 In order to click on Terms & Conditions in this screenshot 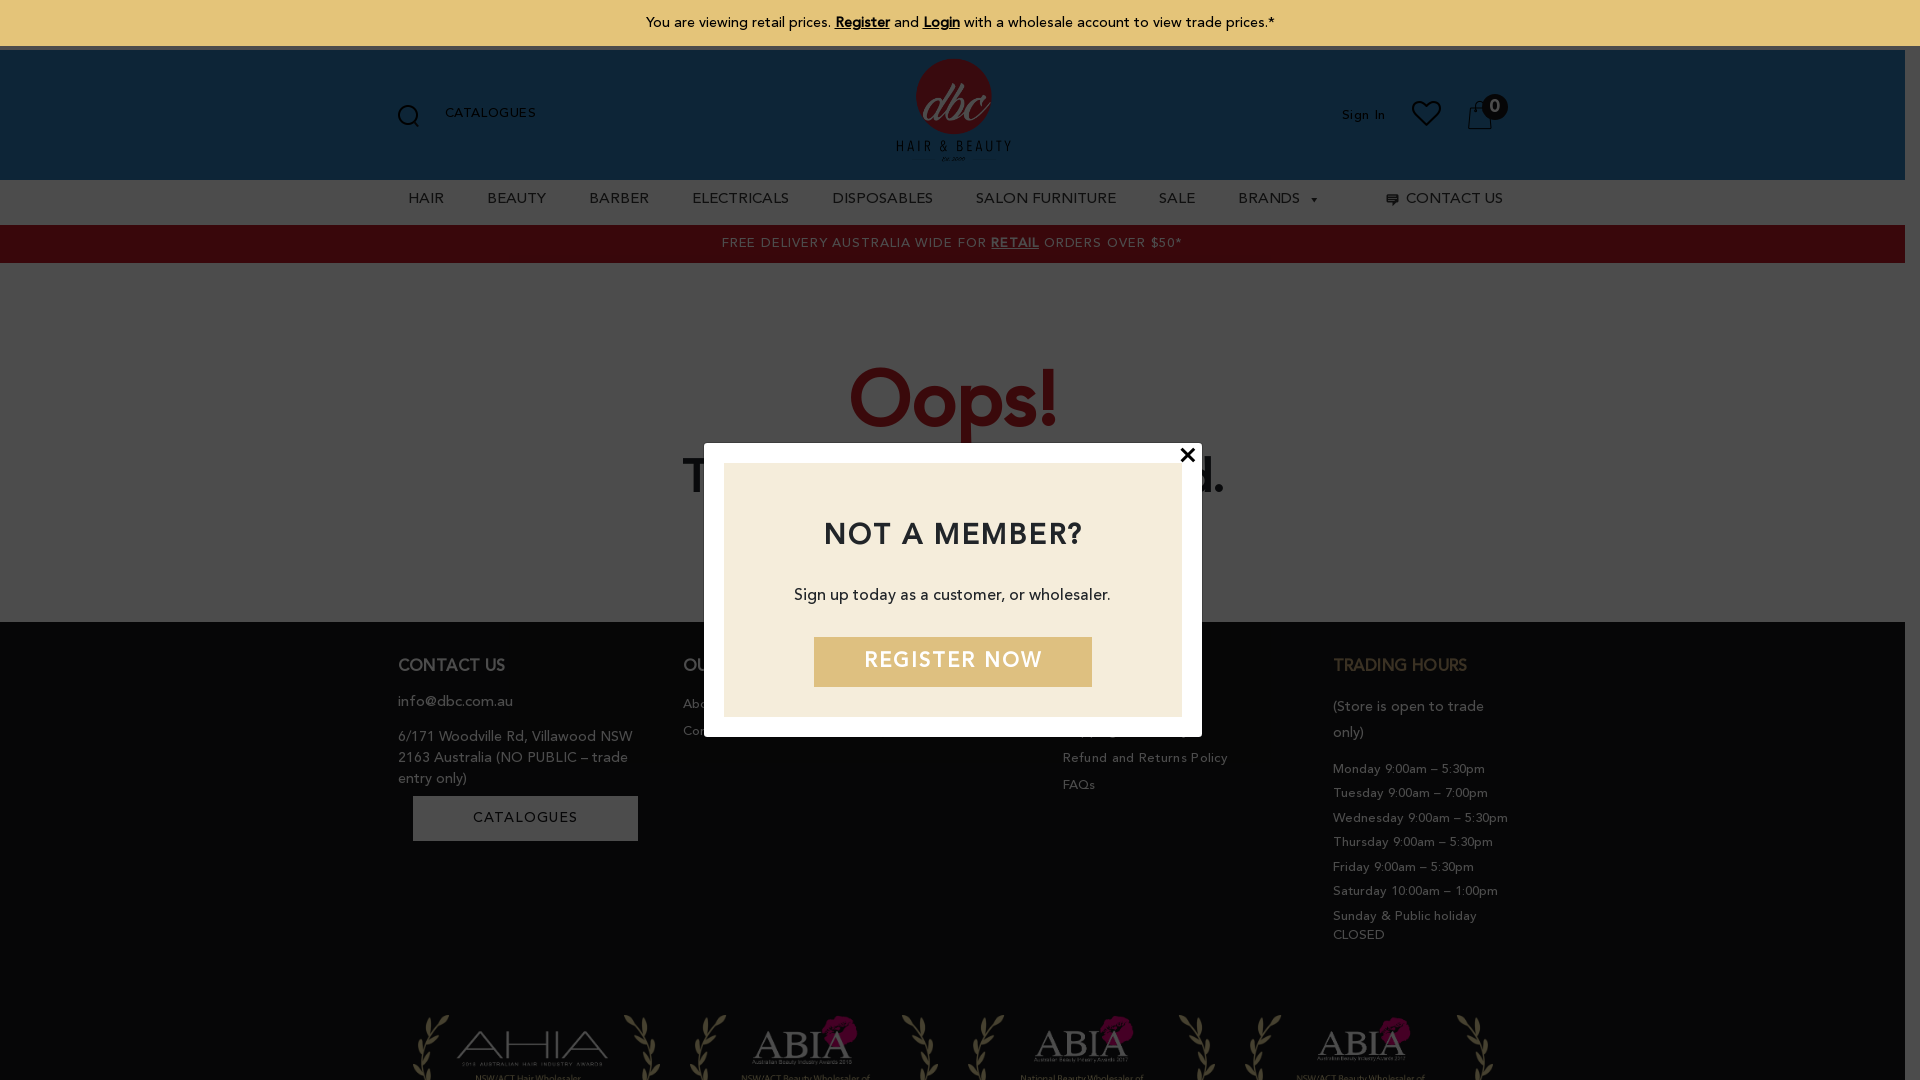, I will do `click(1124, 704)`.